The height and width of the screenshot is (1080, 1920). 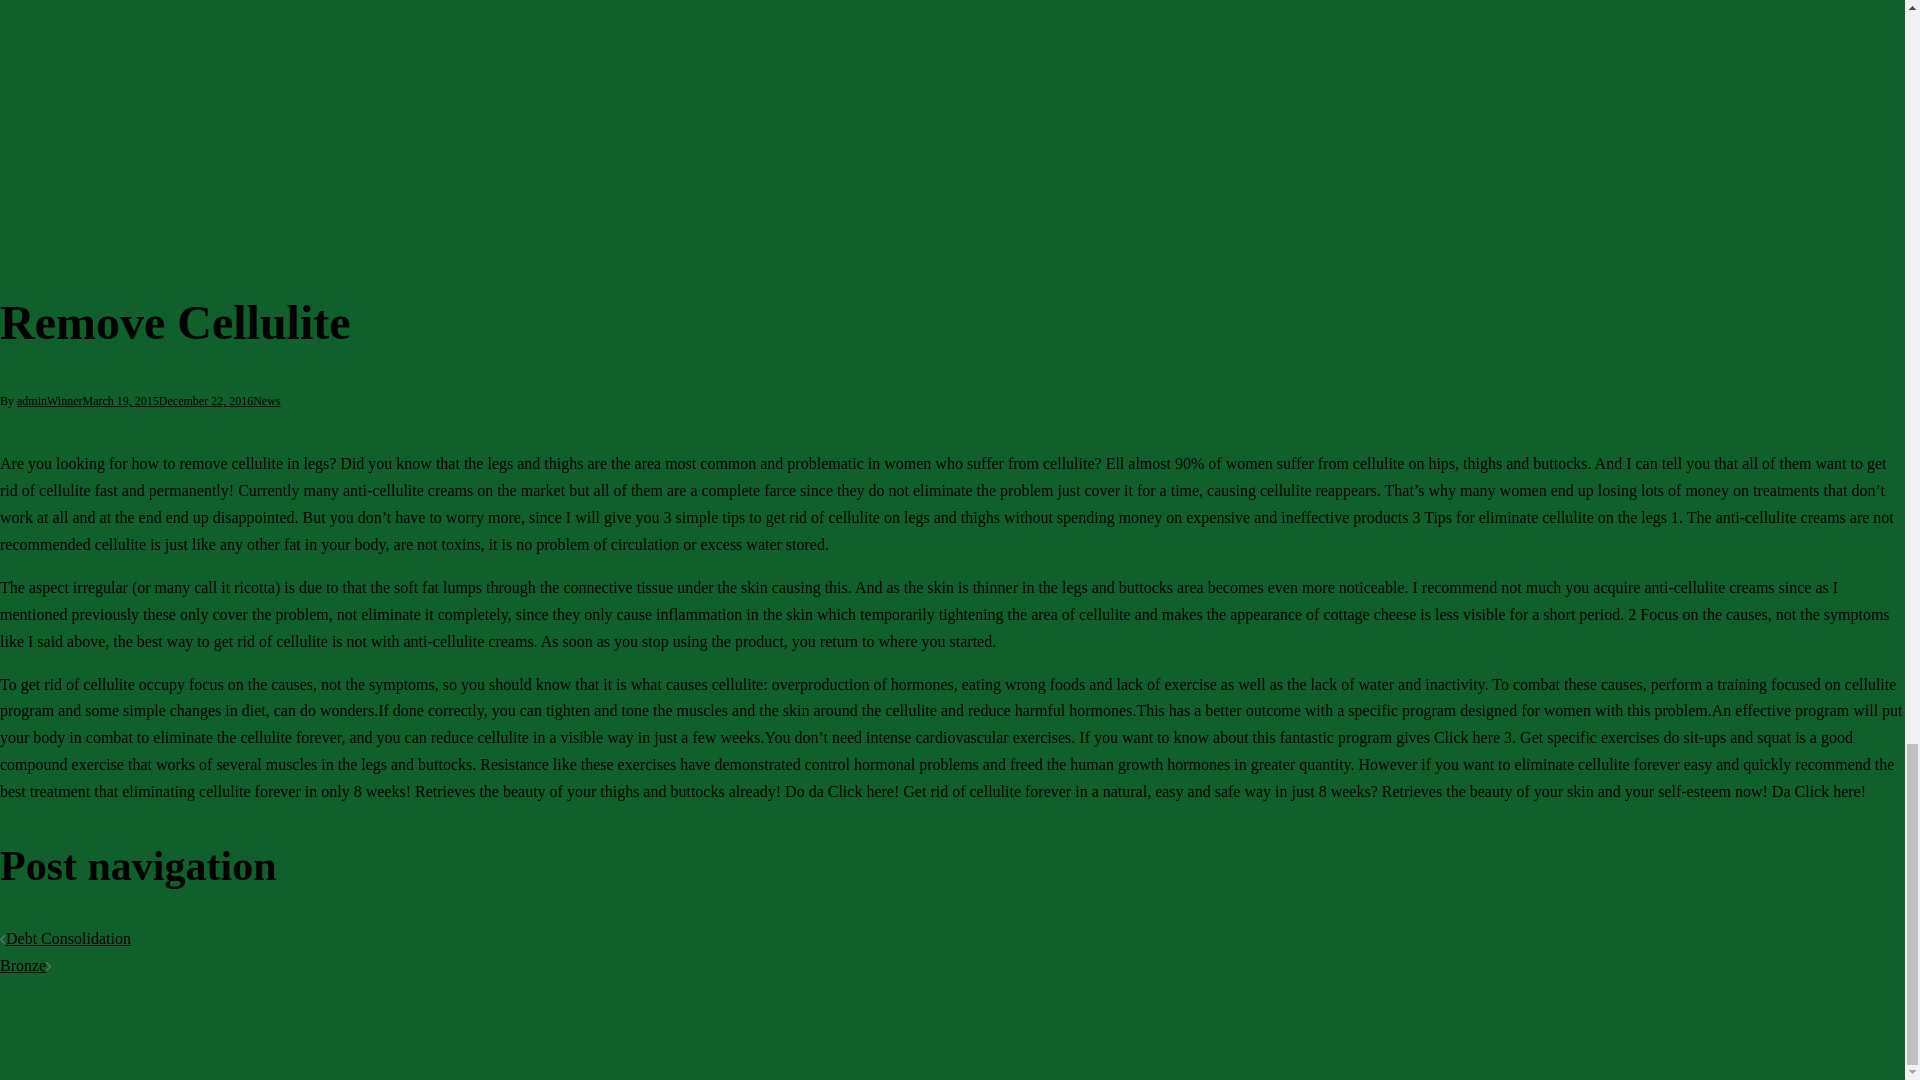 I want to click on Bronze, so click(x=23, y=965).